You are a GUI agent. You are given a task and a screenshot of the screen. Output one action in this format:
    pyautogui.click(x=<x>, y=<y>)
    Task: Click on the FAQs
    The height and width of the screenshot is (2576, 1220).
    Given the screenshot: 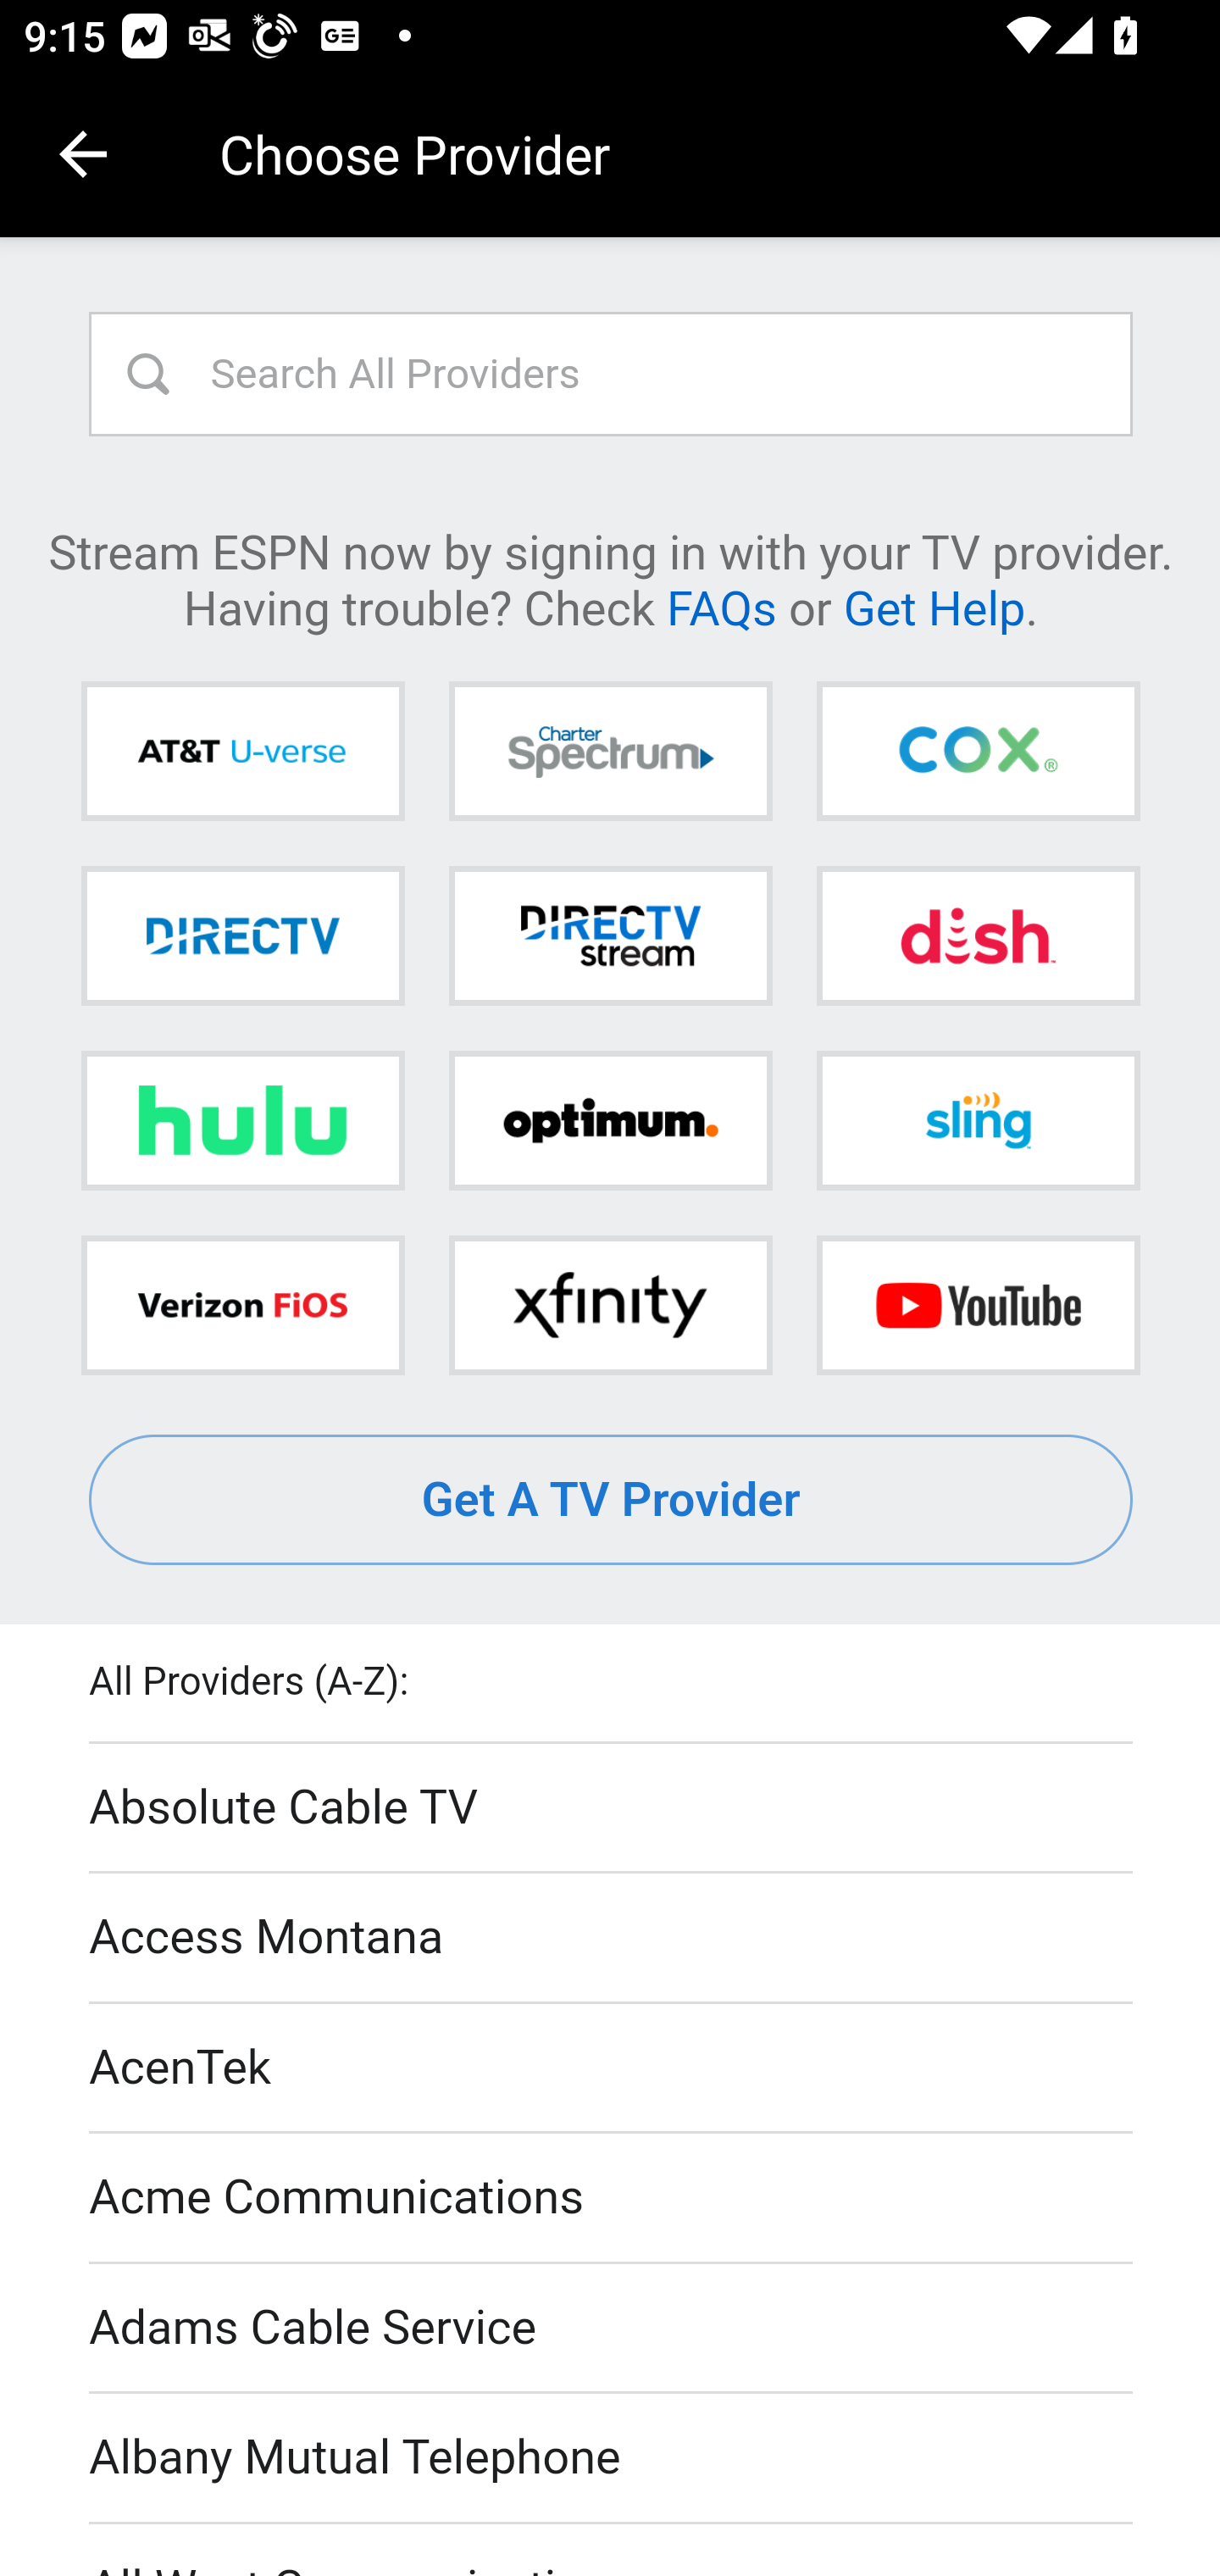 What is the action you would take?
    pyautogui.click(x=720, y=606)
    